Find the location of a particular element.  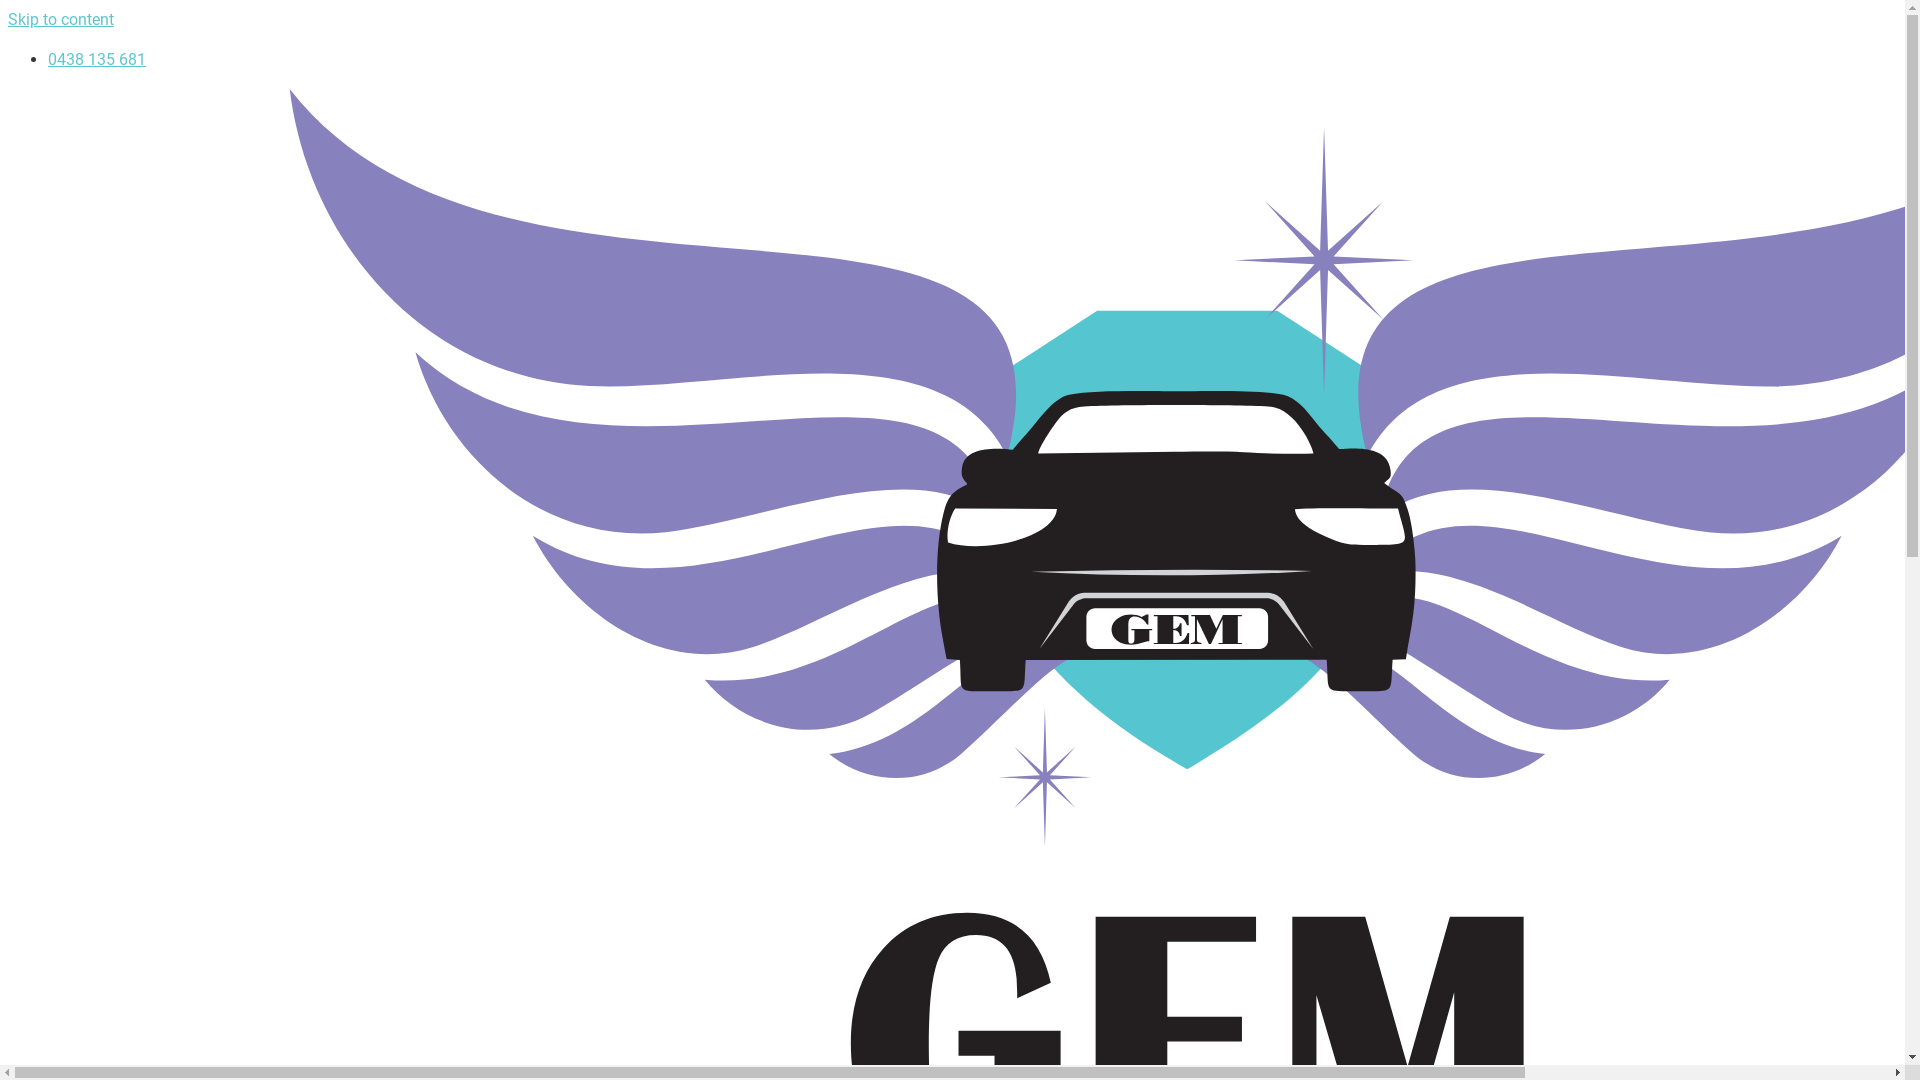

Skip to content is located at coordinates (61, 20).